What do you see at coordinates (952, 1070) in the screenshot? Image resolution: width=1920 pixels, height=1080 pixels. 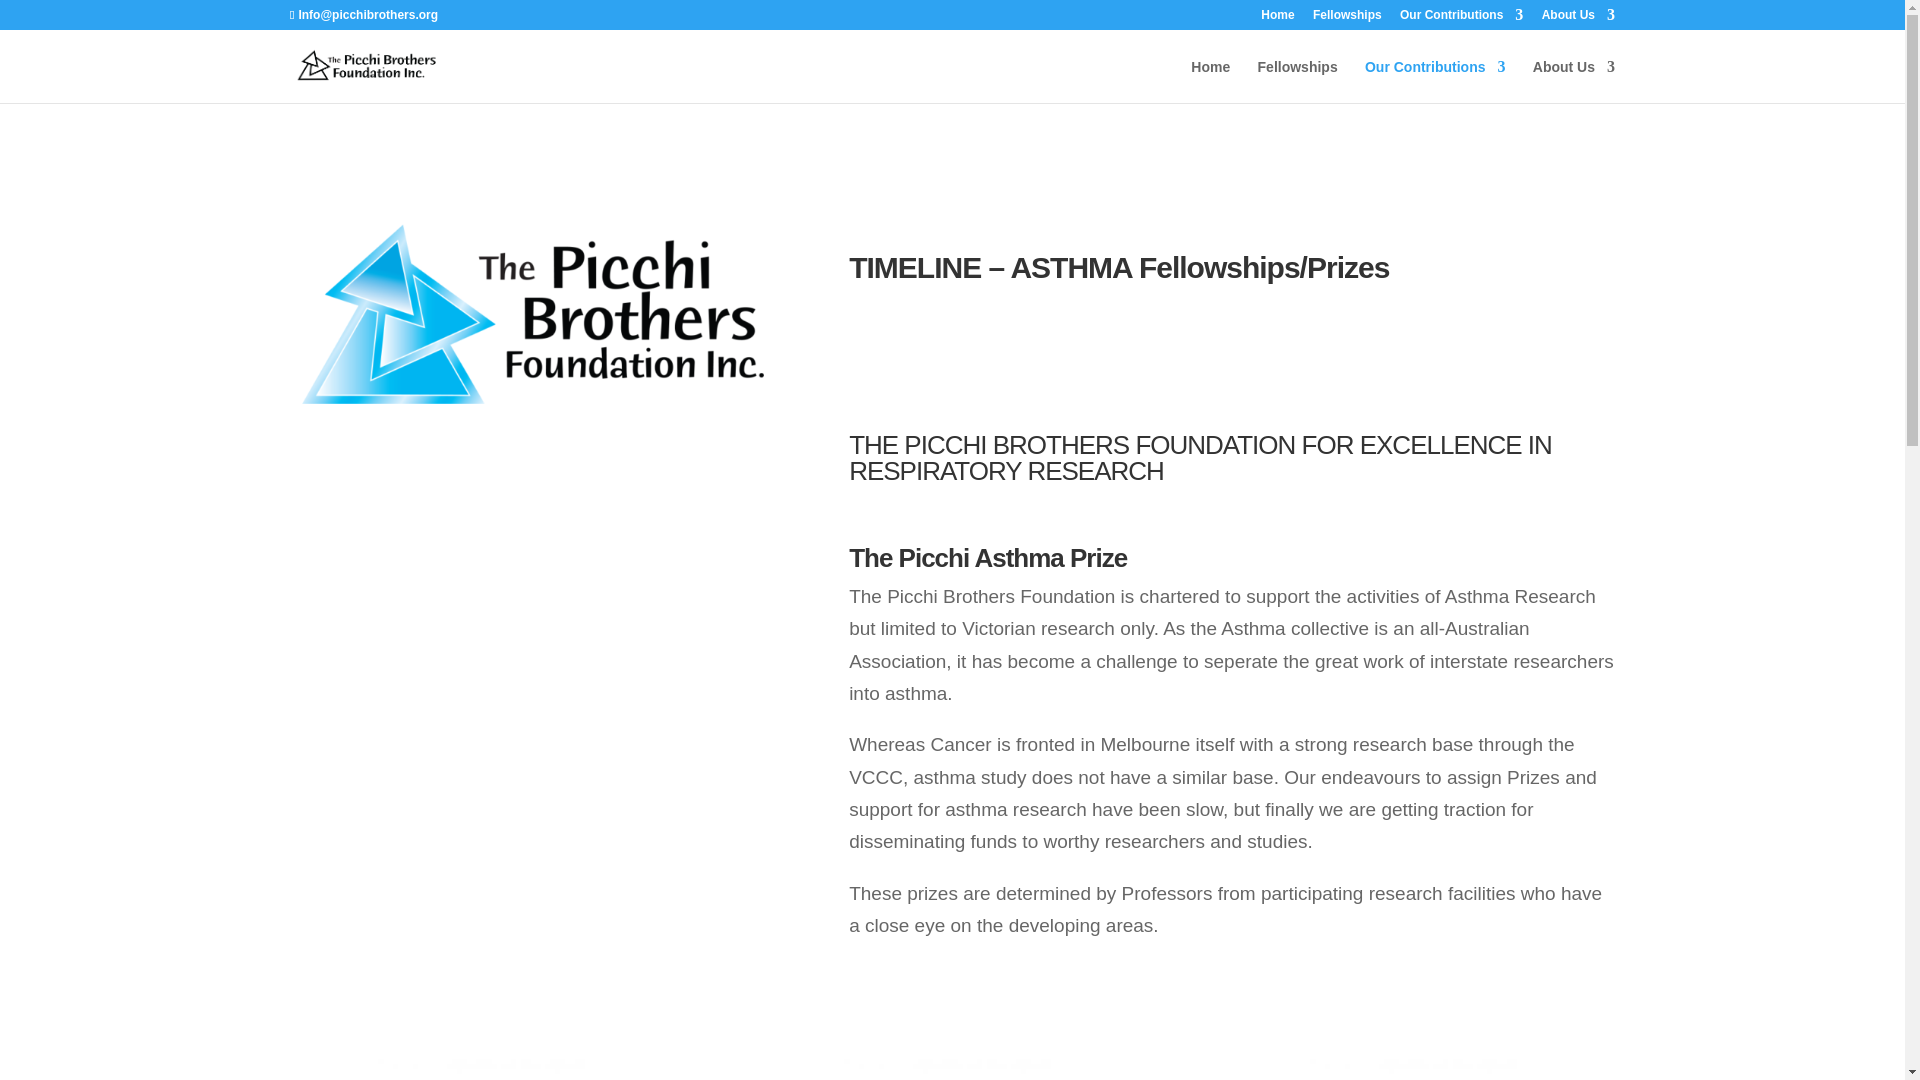 I see `Institutions-MelbUni` at bounding box center [952, 1070].